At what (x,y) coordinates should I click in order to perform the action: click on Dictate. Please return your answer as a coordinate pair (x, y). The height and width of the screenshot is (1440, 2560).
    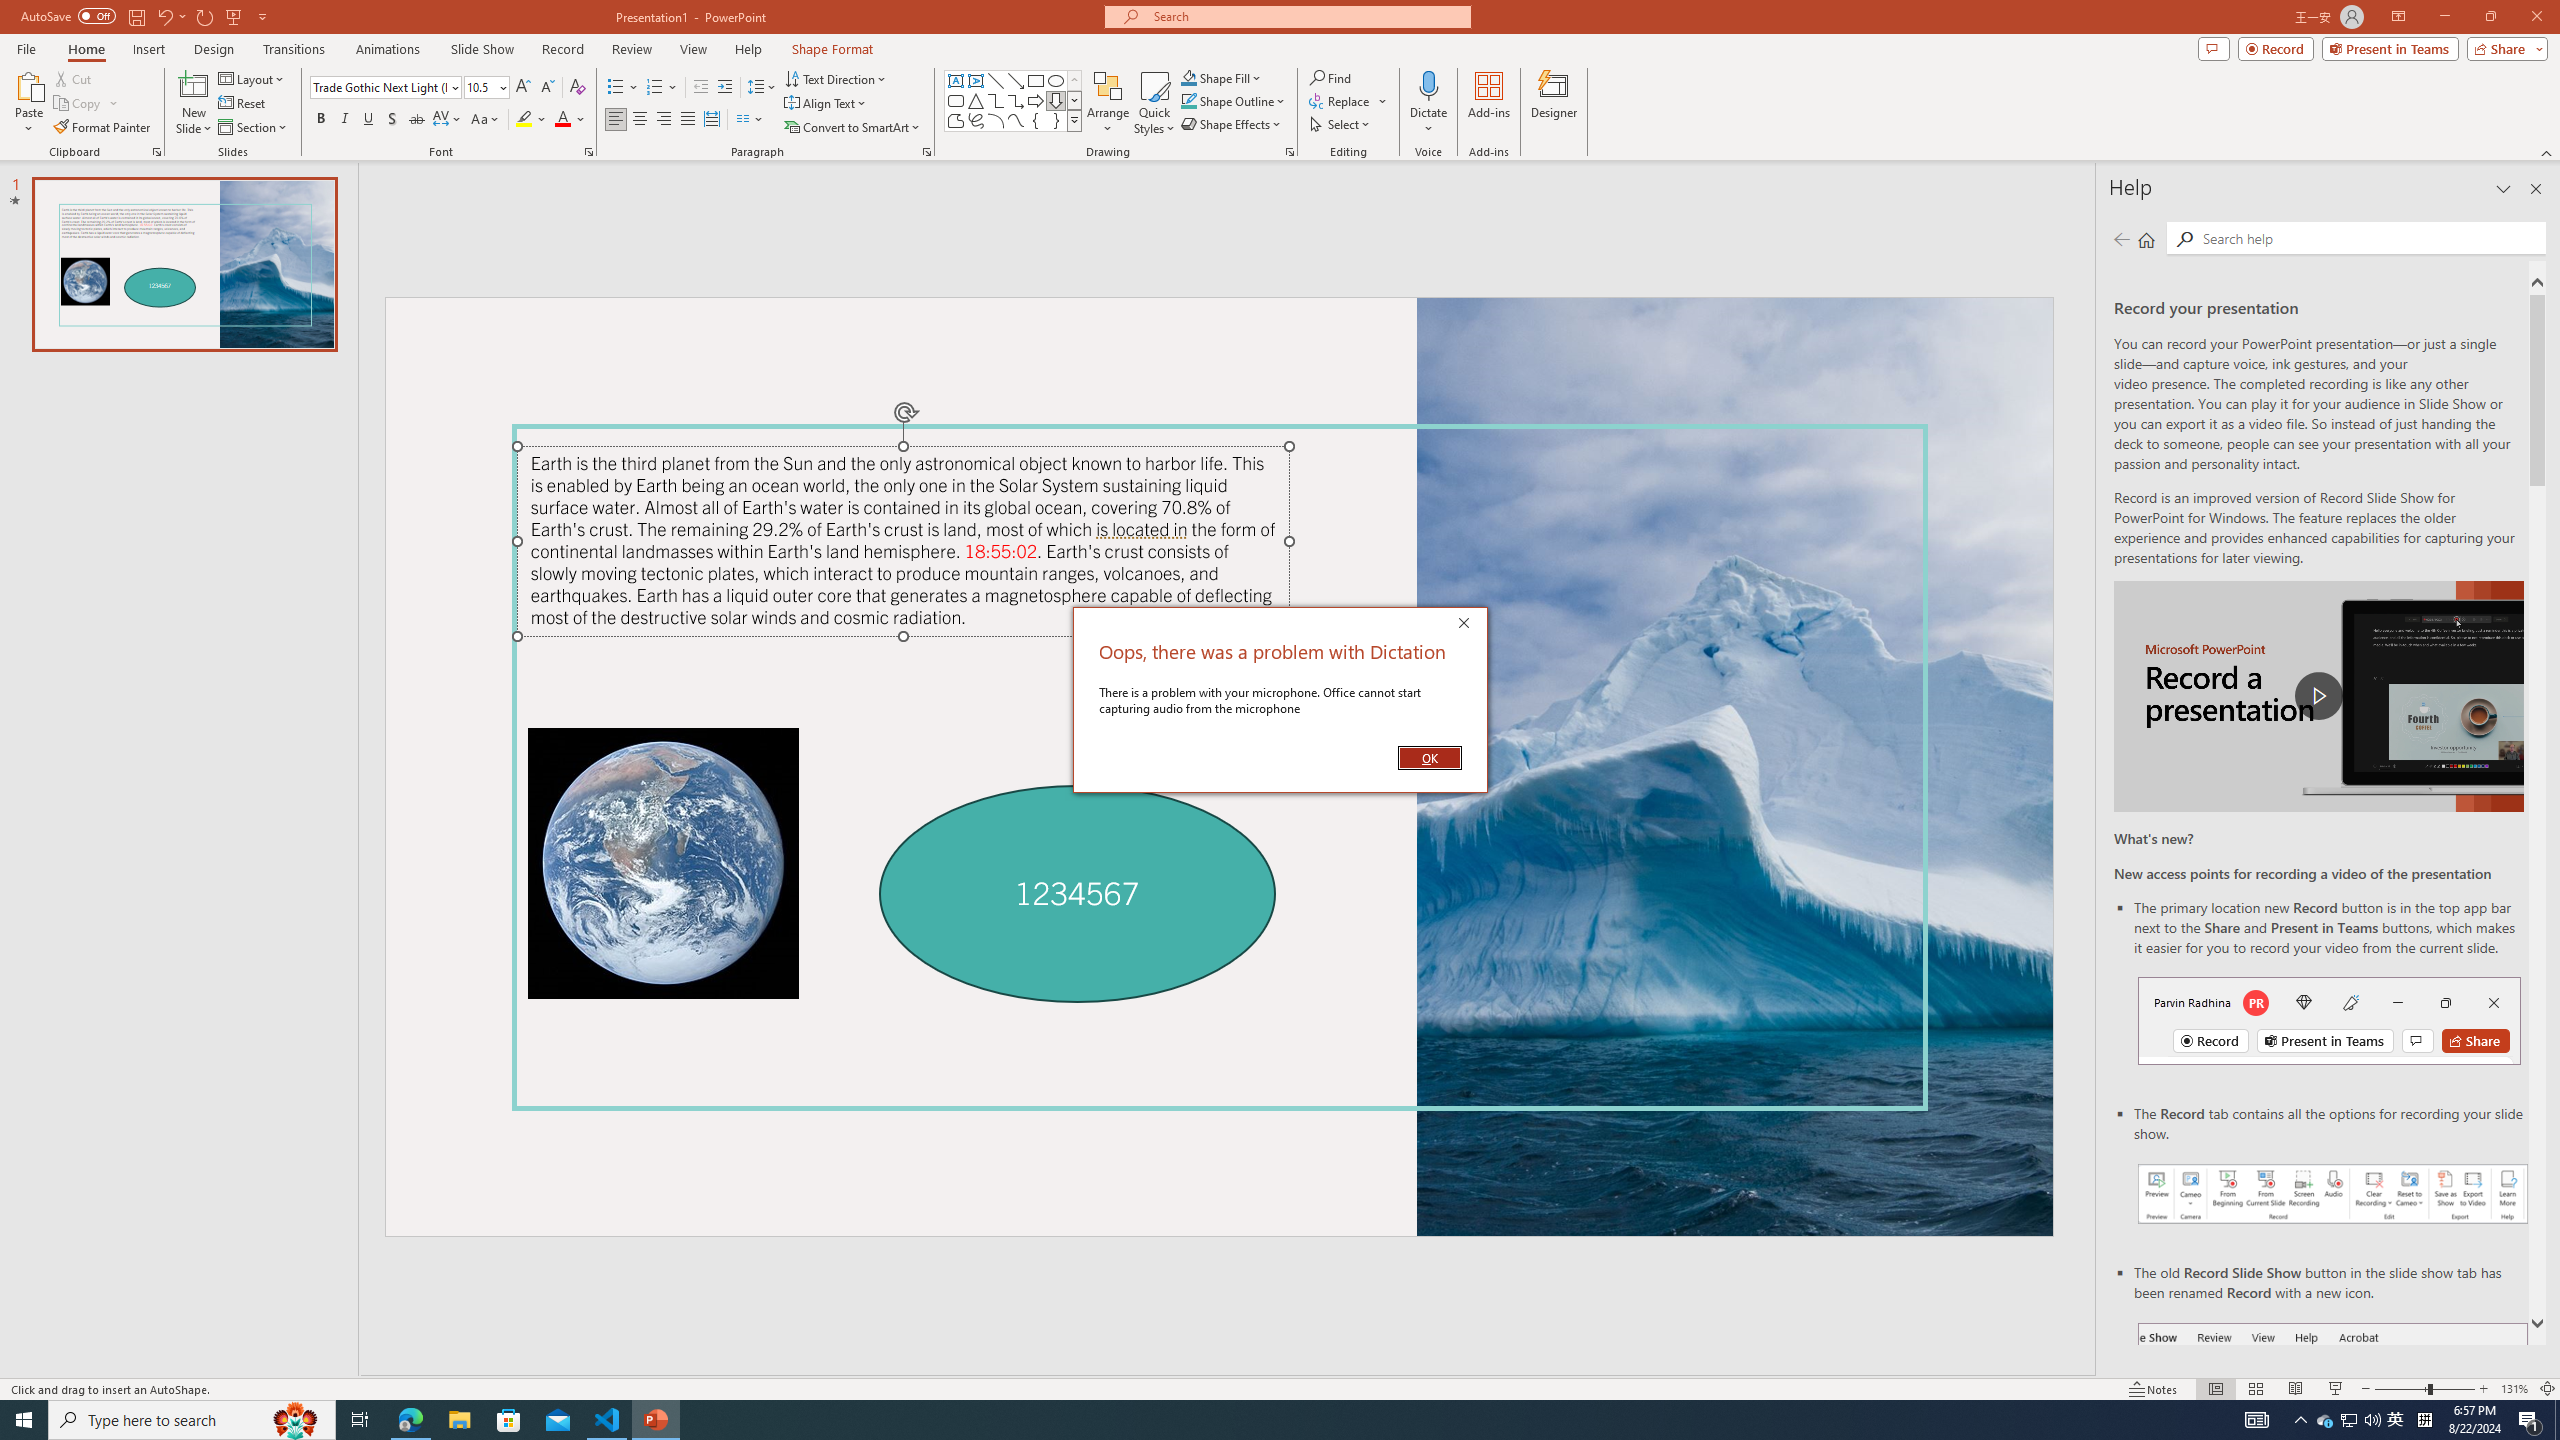
    Looking at the image, I should click on (1428, 85).